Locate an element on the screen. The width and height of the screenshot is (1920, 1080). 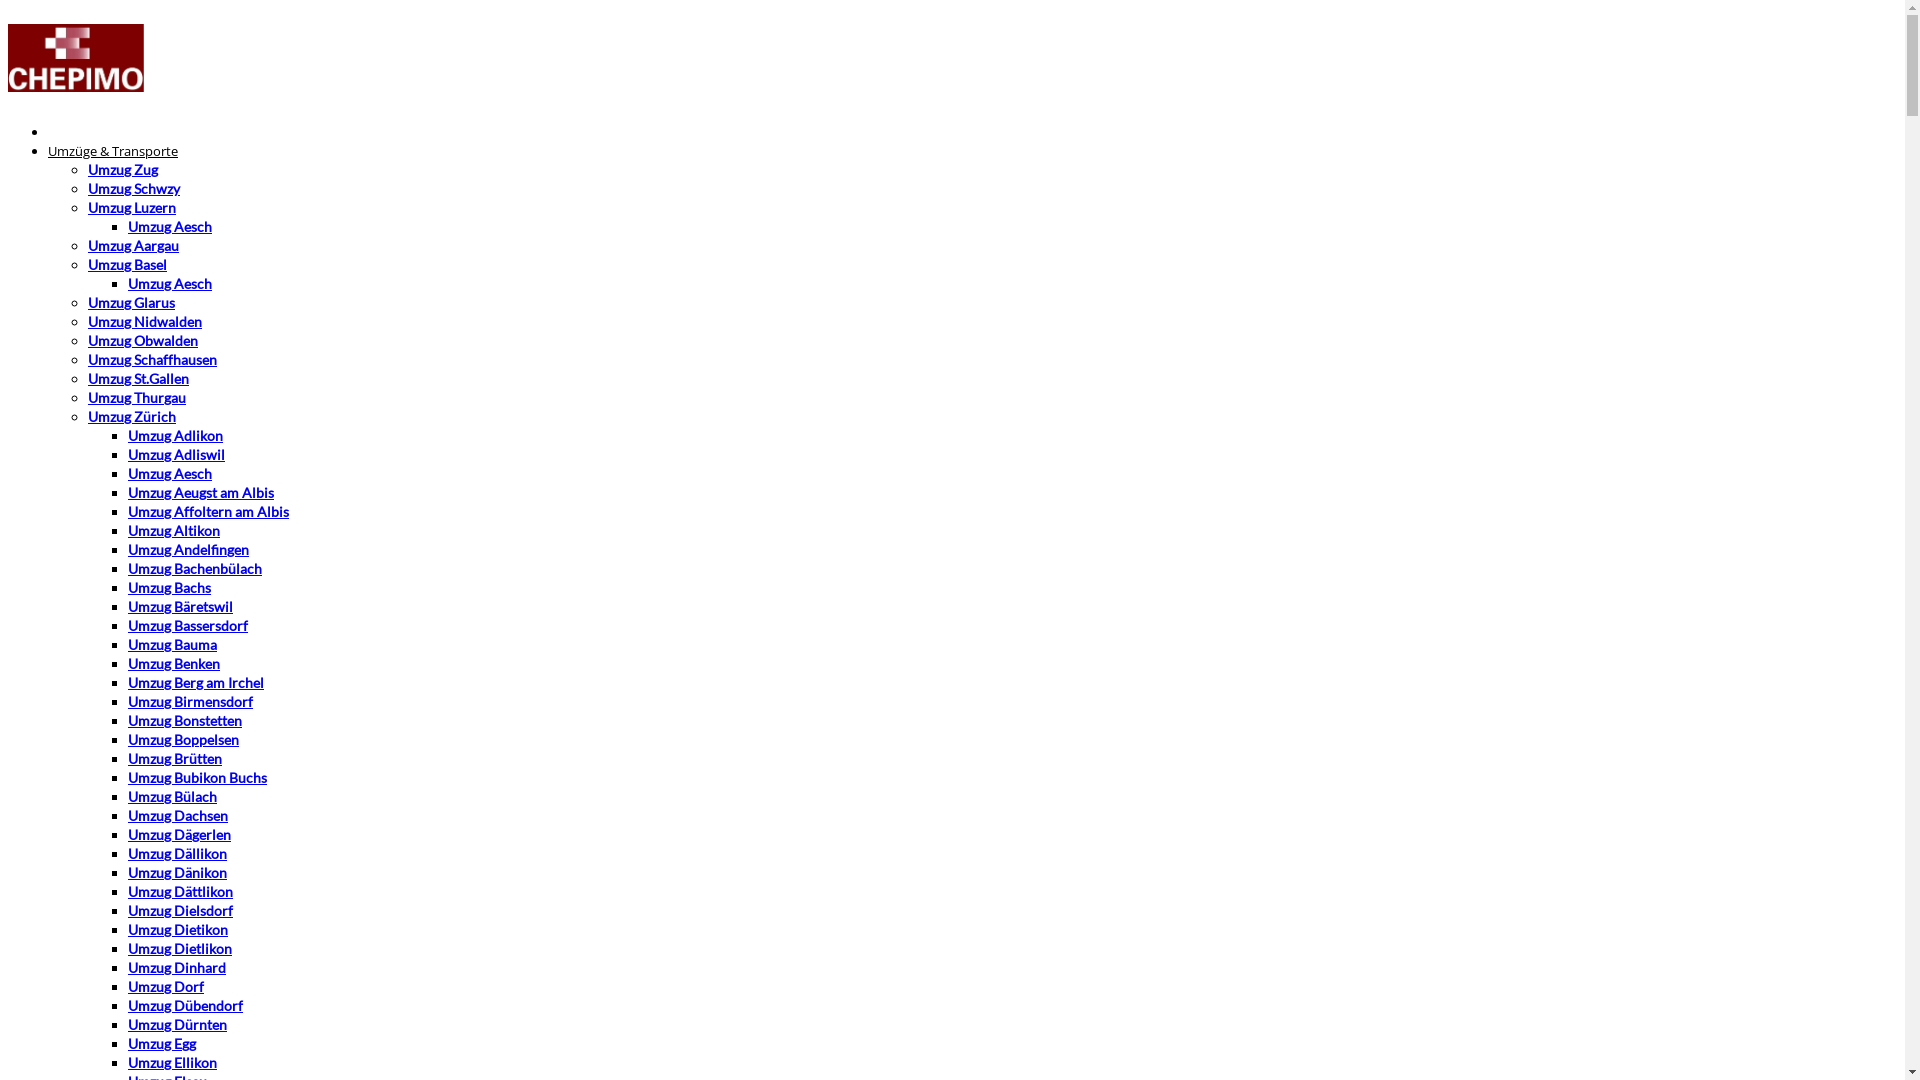
Umzug Obwalden is located at coordinates (143, 340).